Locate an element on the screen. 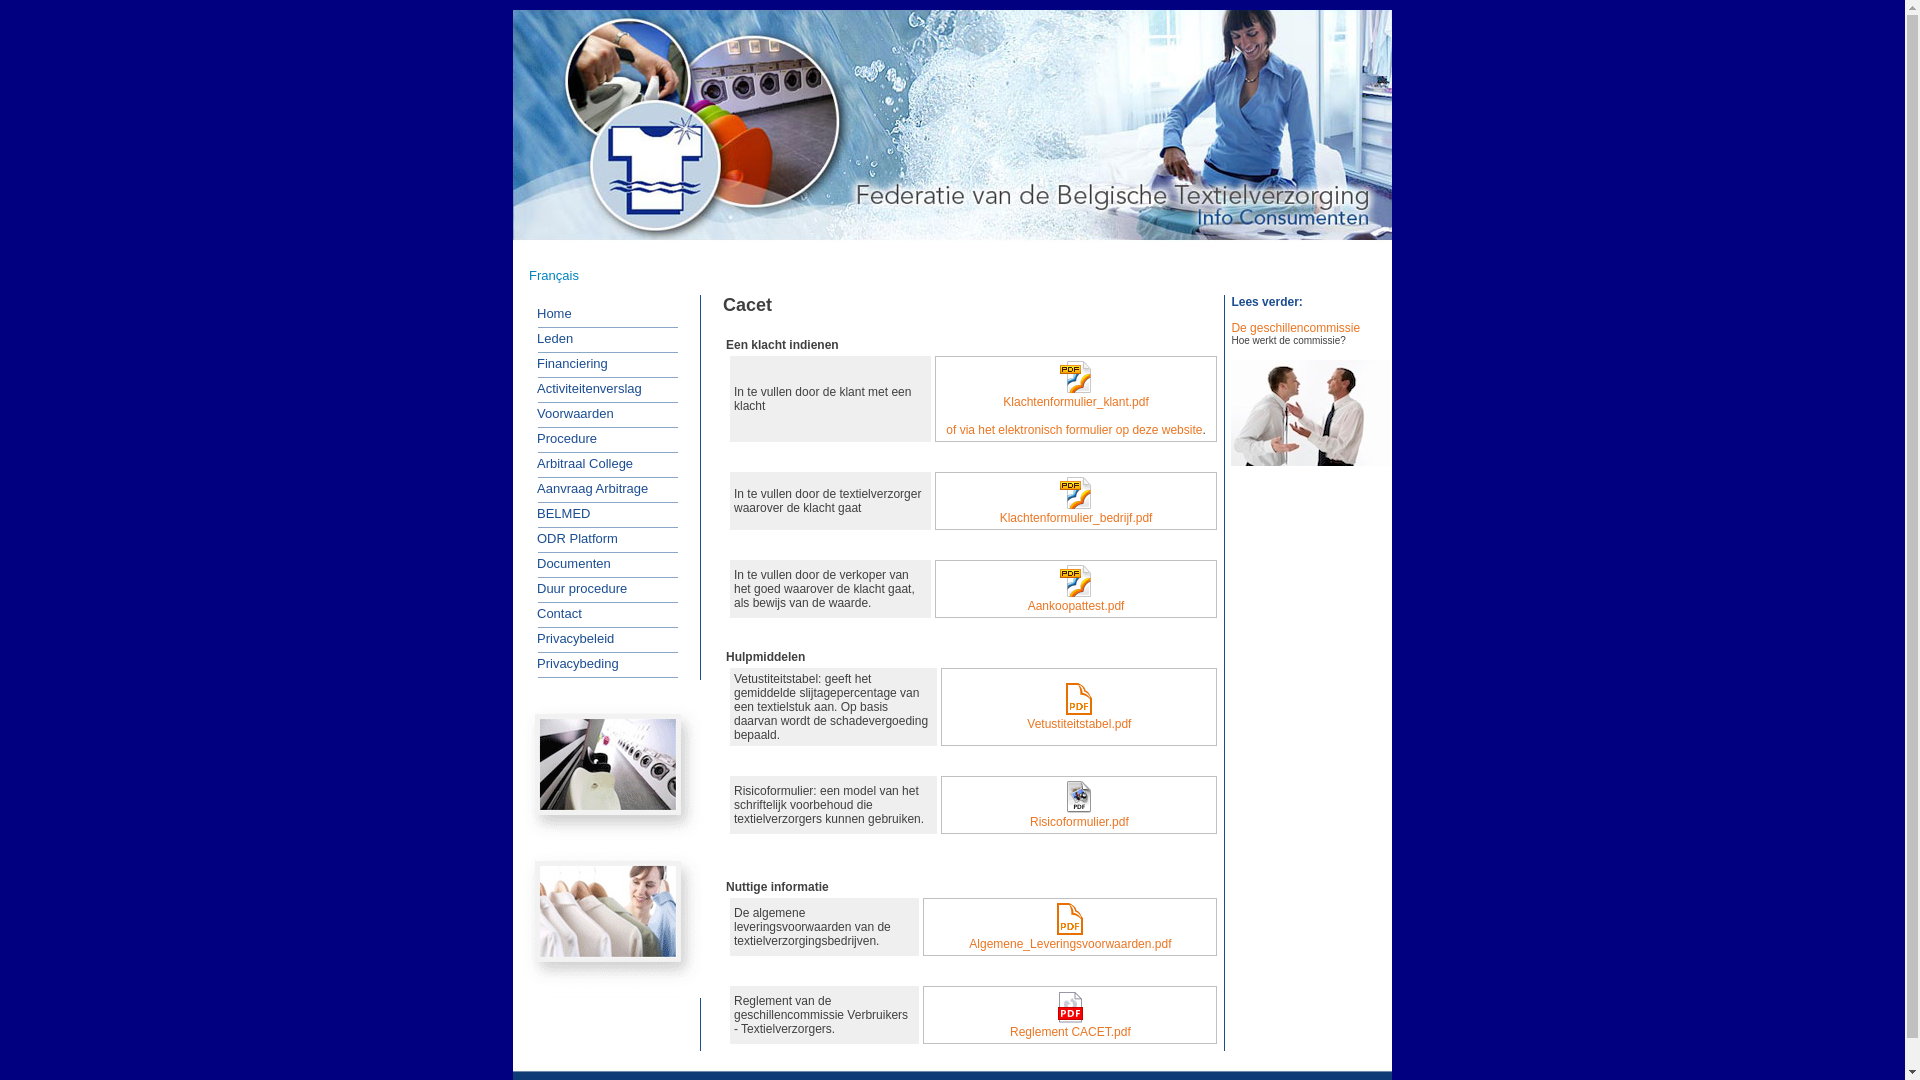 The width and height of the screenshot is (1920, 1080). Activiteitenverslag is located at coordinates (582, 389).